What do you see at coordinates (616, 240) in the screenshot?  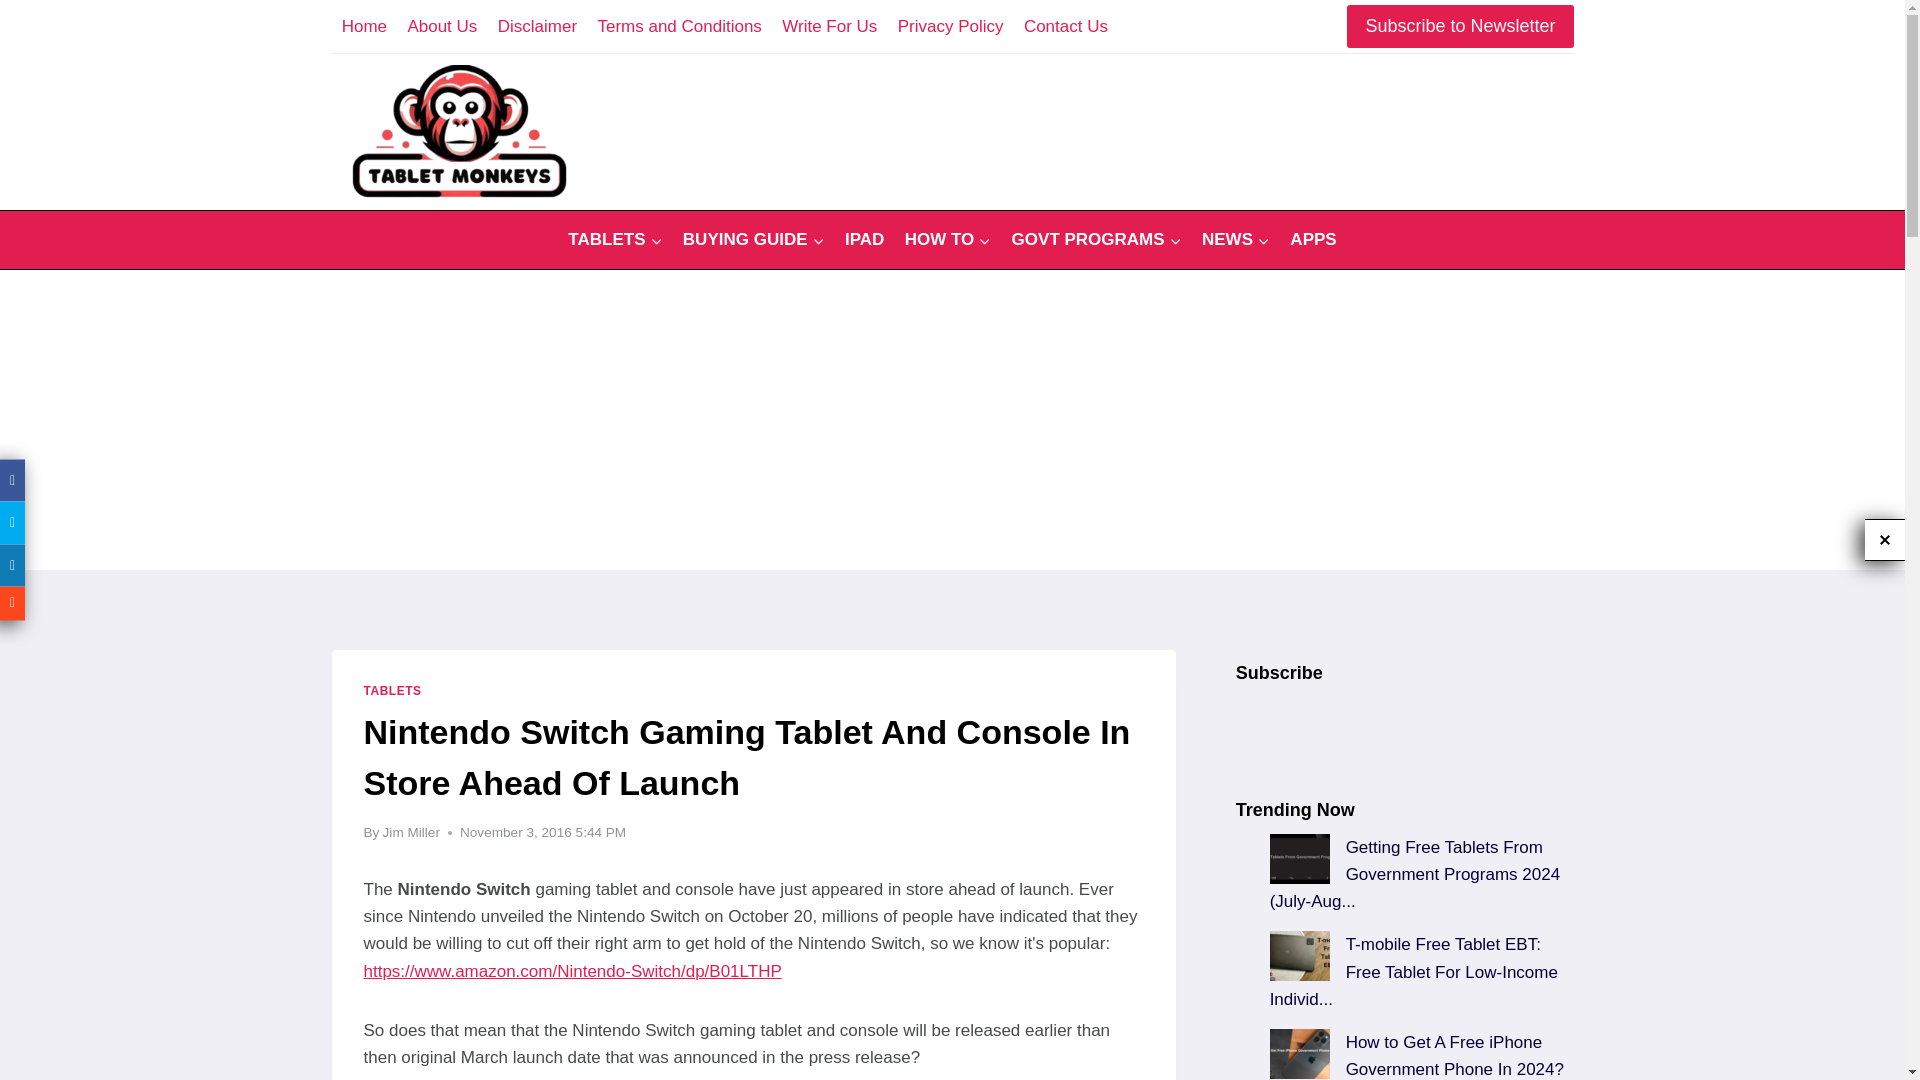 I see `TABLETS` at bounding box center [616, 240].